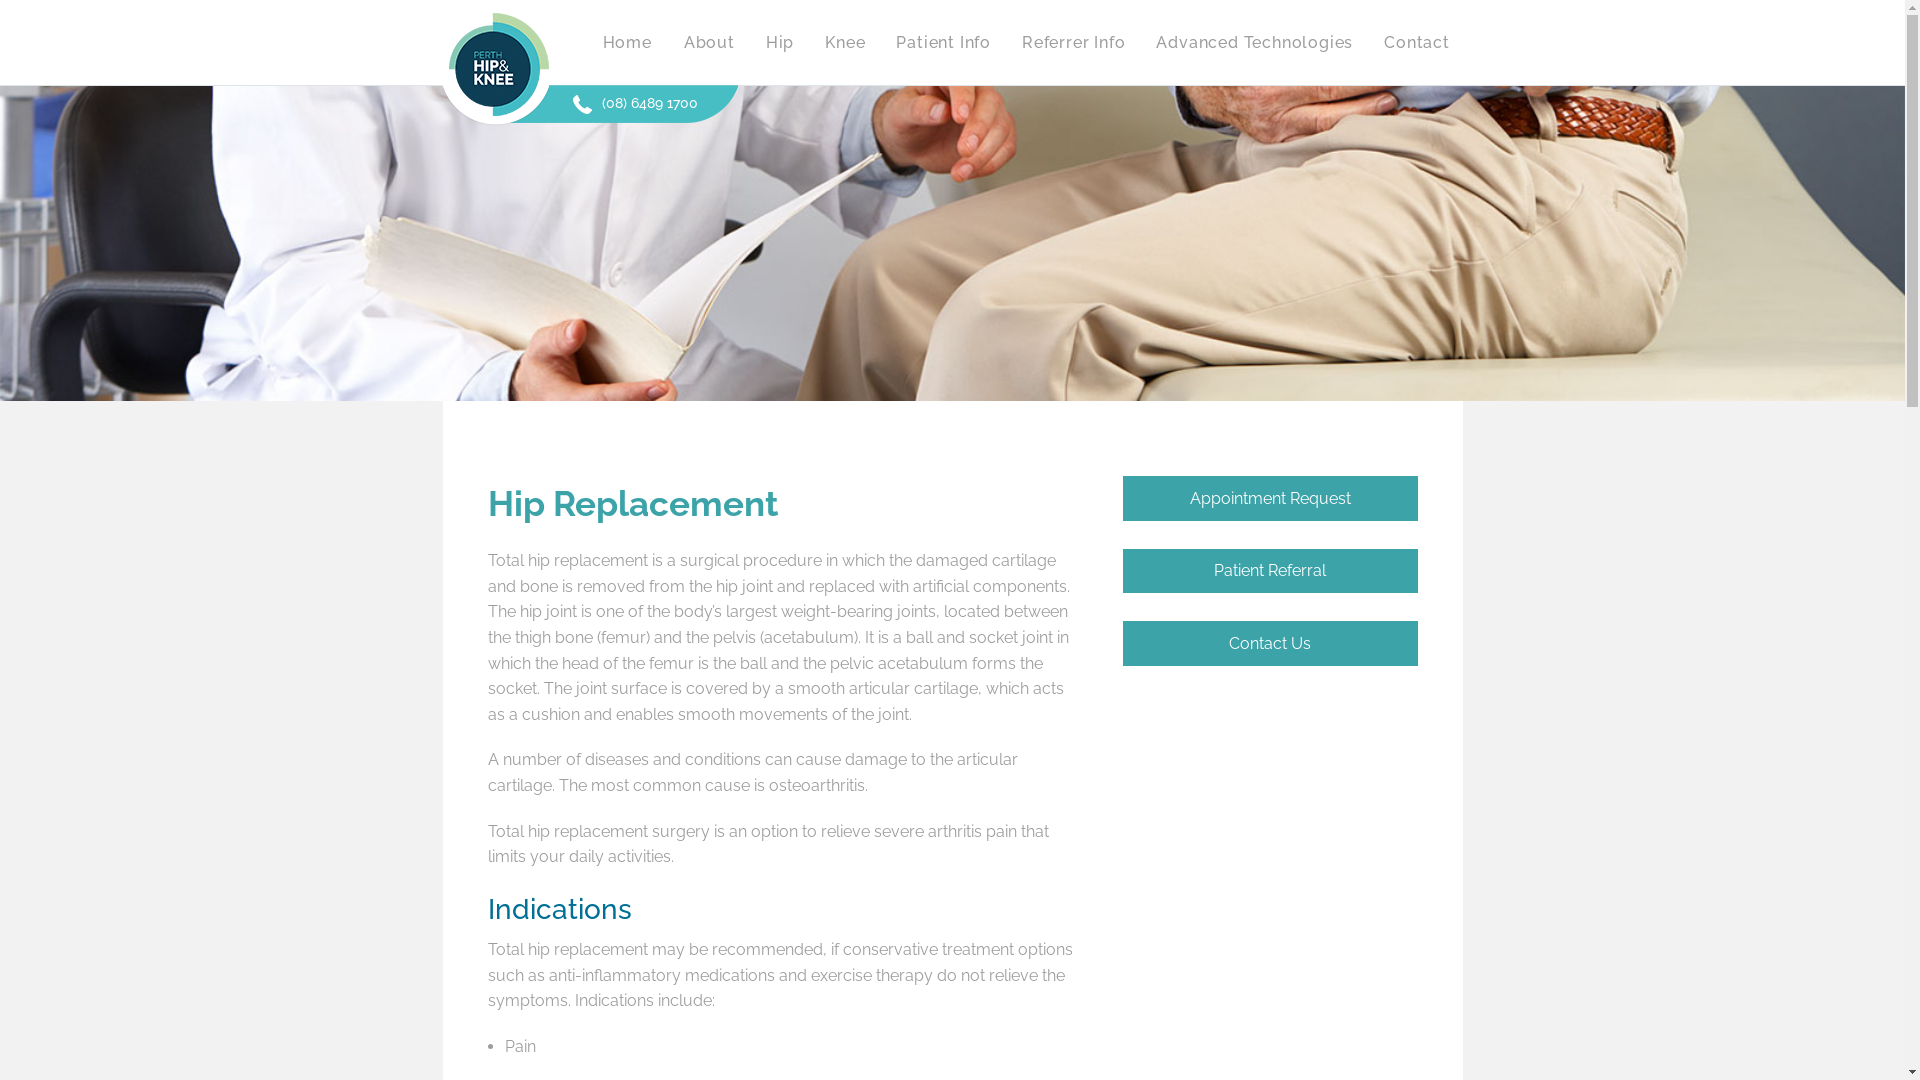  I want to click on Urgent Referrals, so click(1073, 154).